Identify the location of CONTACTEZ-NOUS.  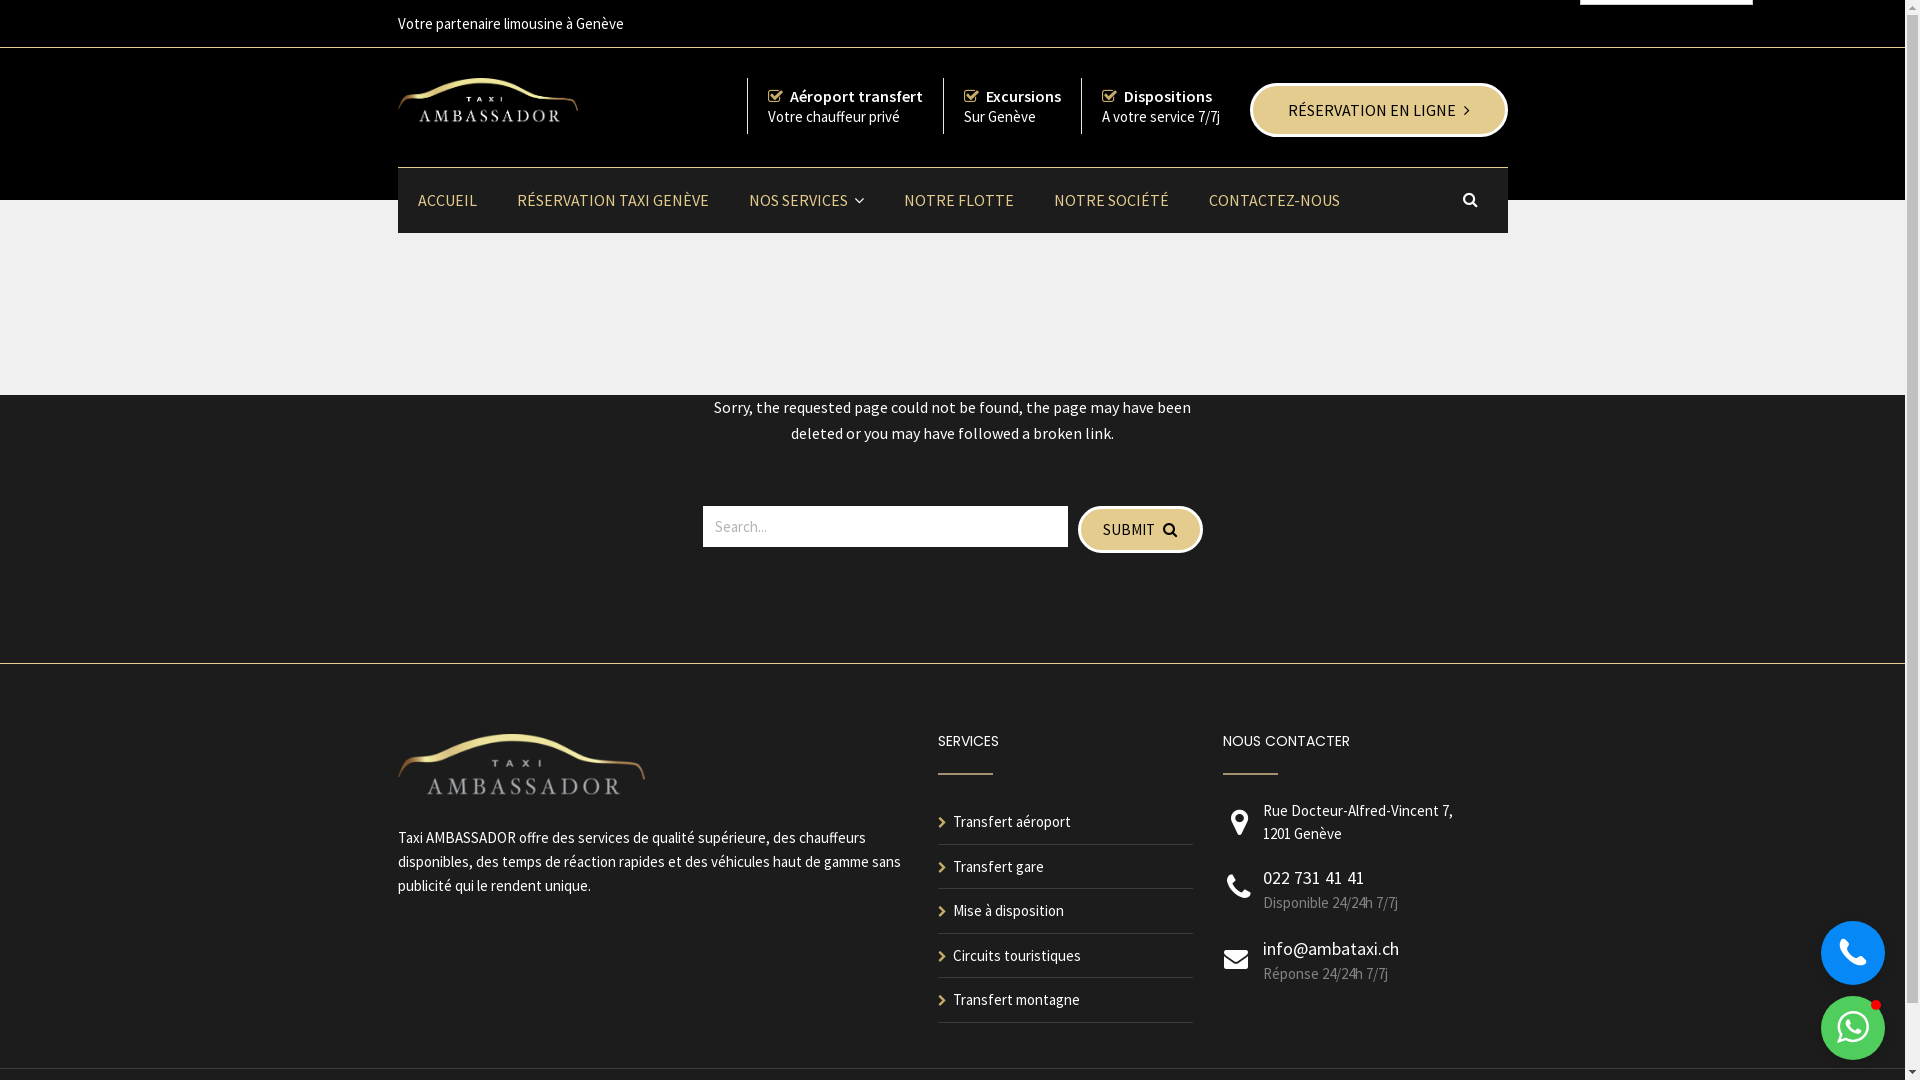
(1274, 200).